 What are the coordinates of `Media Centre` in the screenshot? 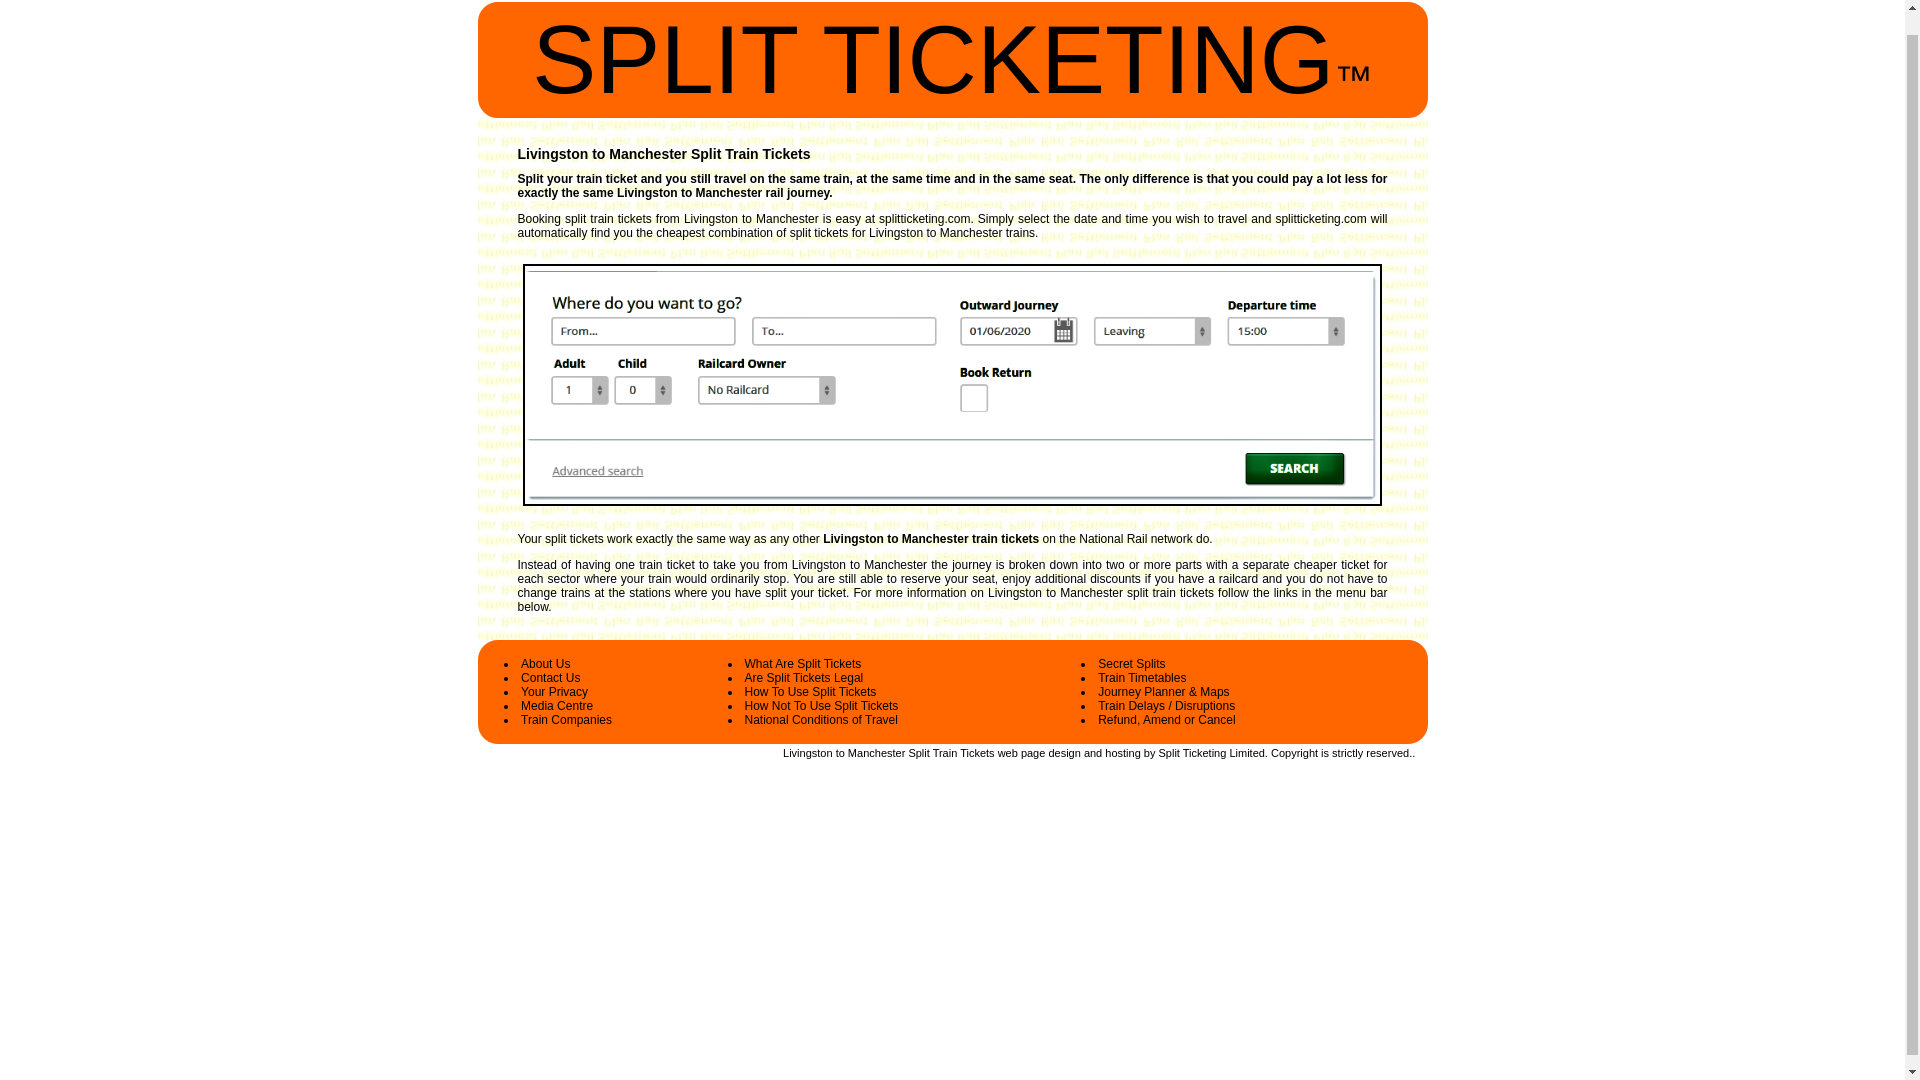 It's located at (556, 705).